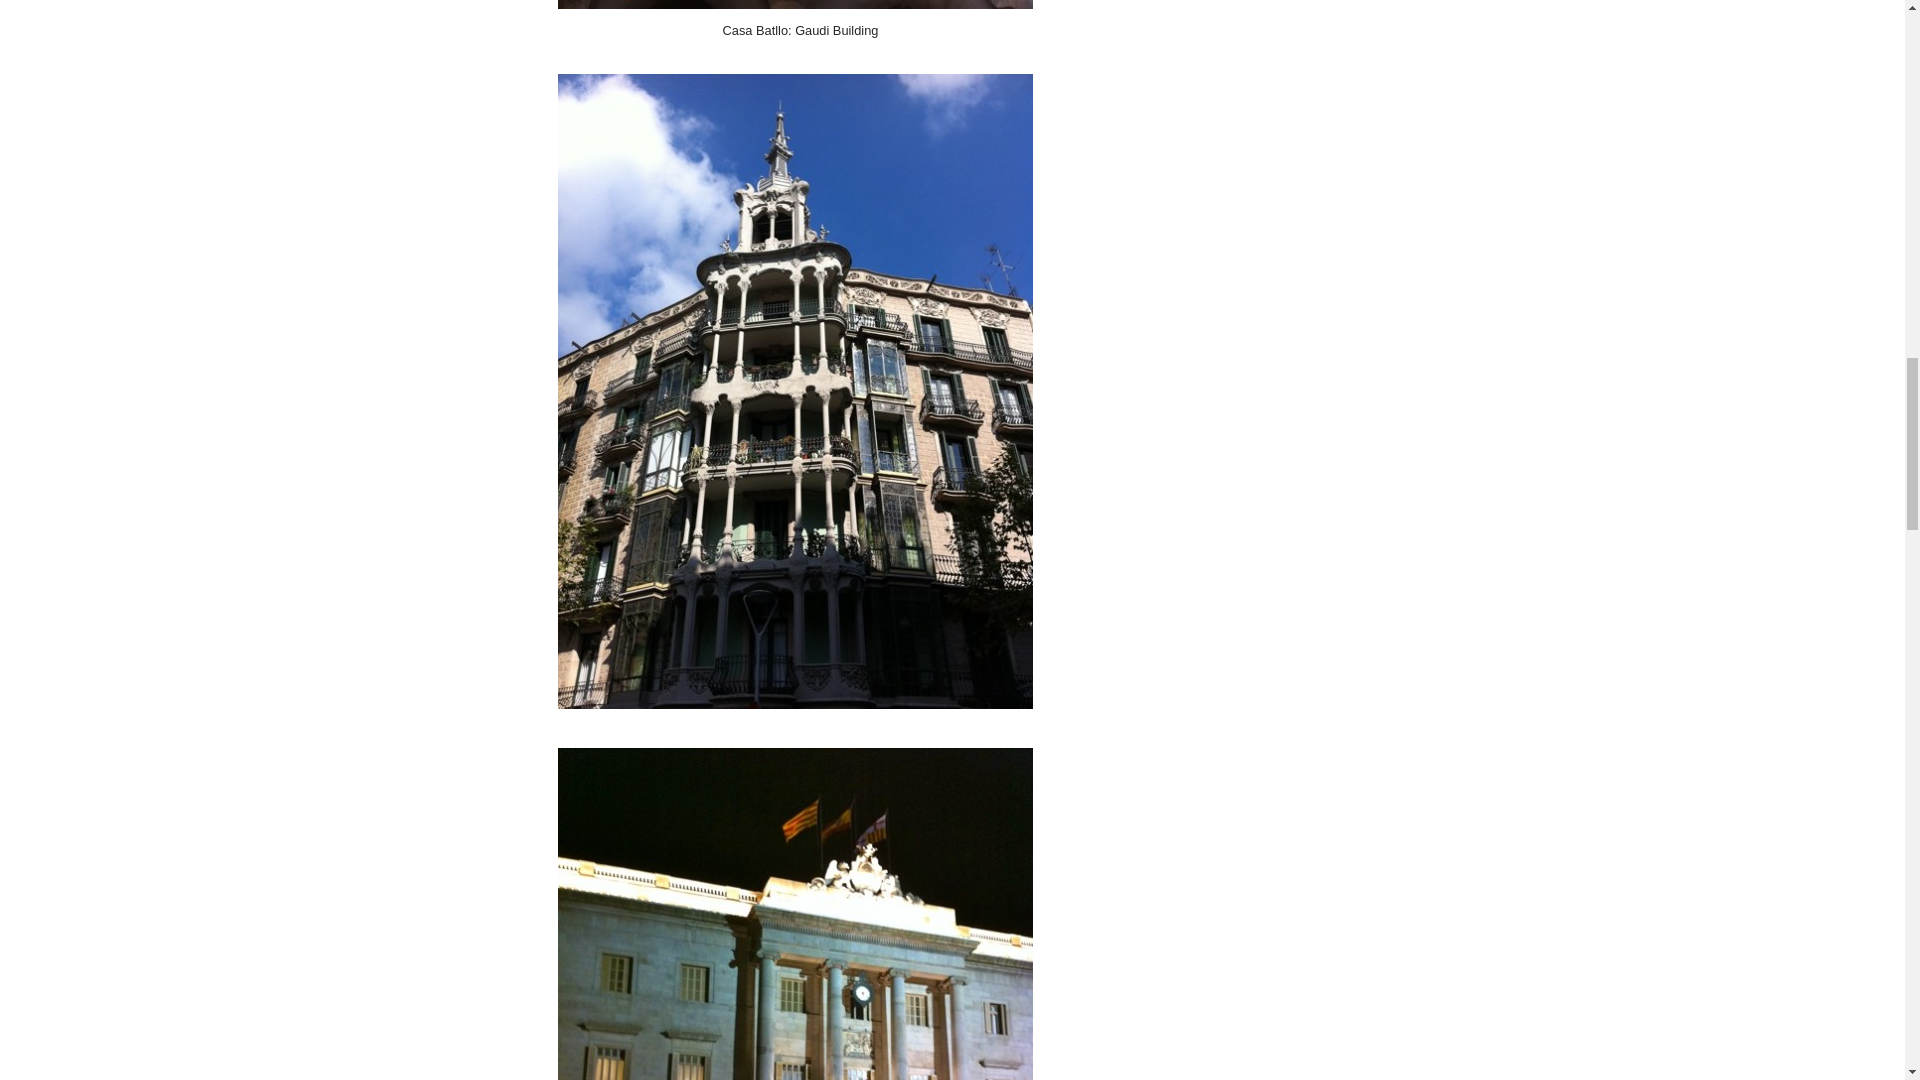 This screenshot has width=1920, height=1080. What do you see at coordinates (795, 914) in the screenshot?
I see `Government Building Barcelona` at bounding box center [795, 914].